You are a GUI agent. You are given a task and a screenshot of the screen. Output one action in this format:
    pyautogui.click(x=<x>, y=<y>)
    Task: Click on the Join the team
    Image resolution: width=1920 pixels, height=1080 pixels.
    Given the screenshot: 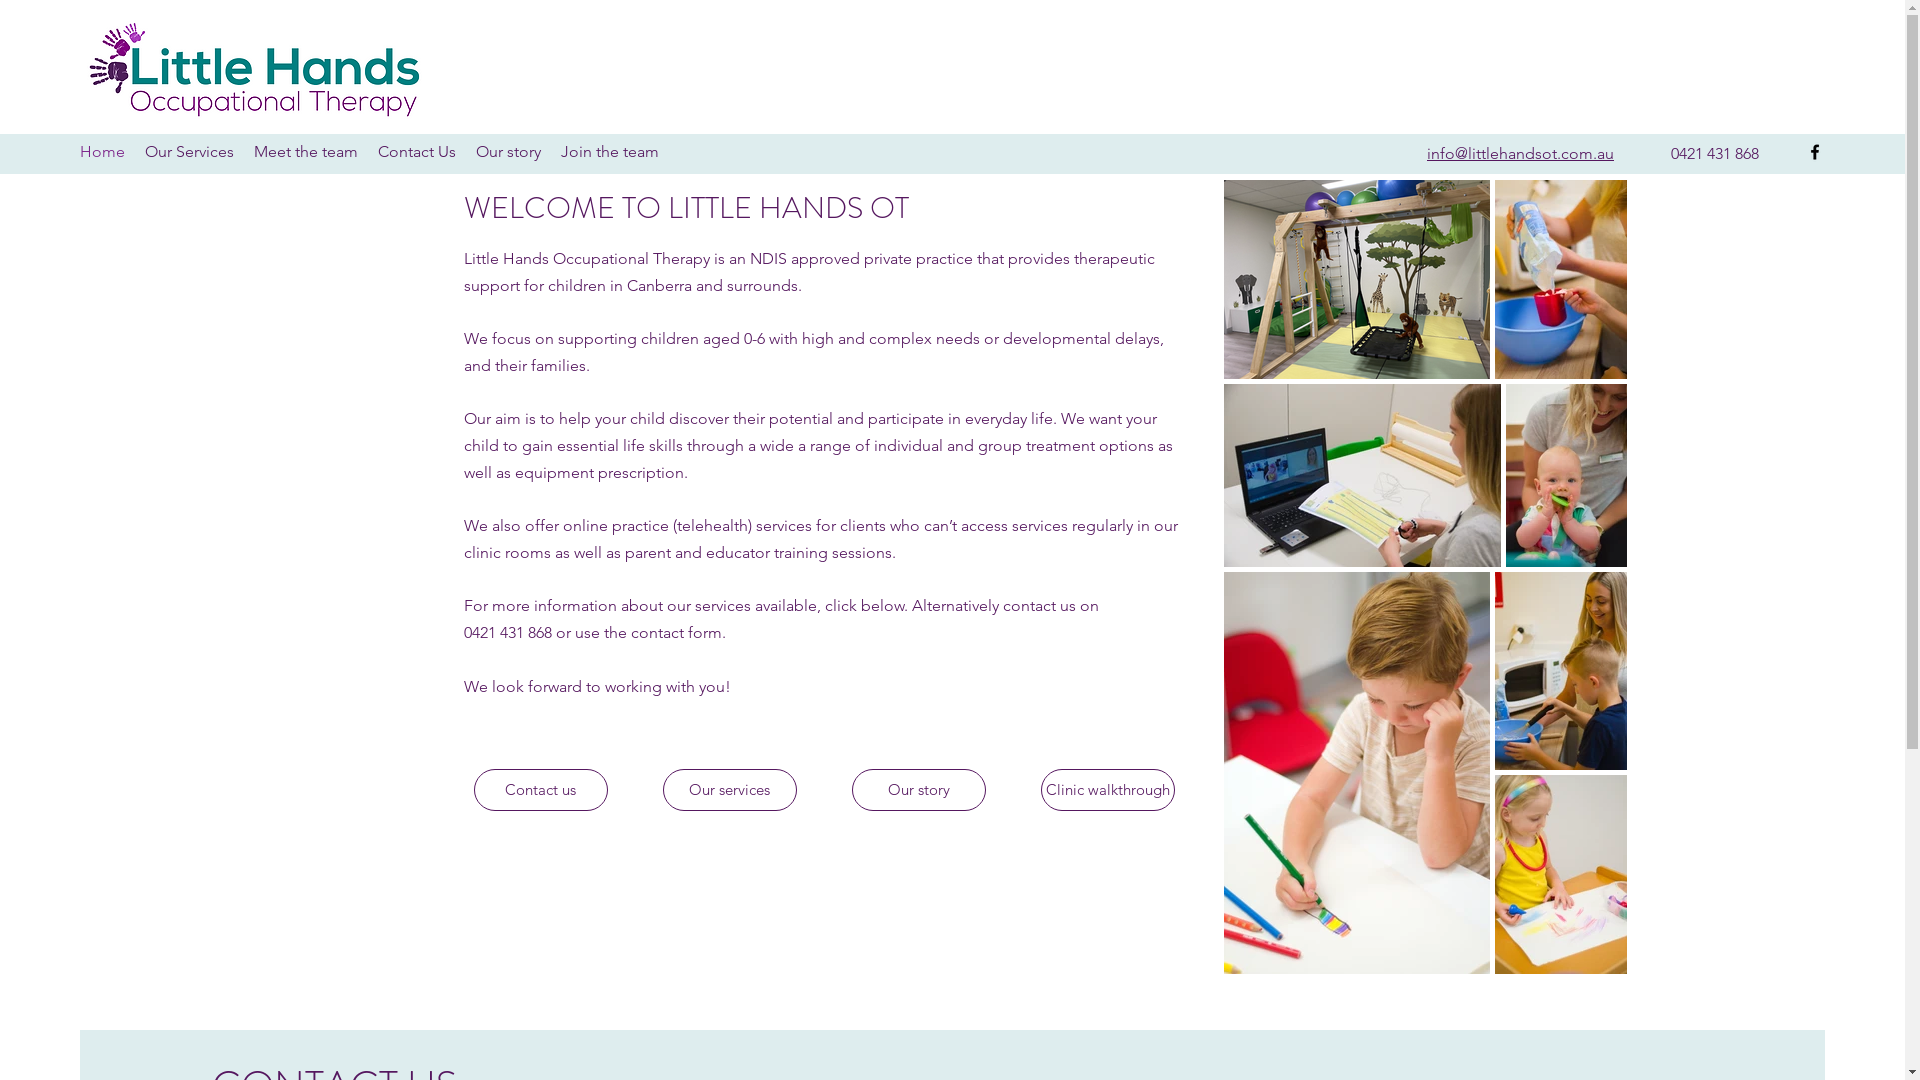 What is the action you would take?
    pyautogui.click(x=610, y=152)
    